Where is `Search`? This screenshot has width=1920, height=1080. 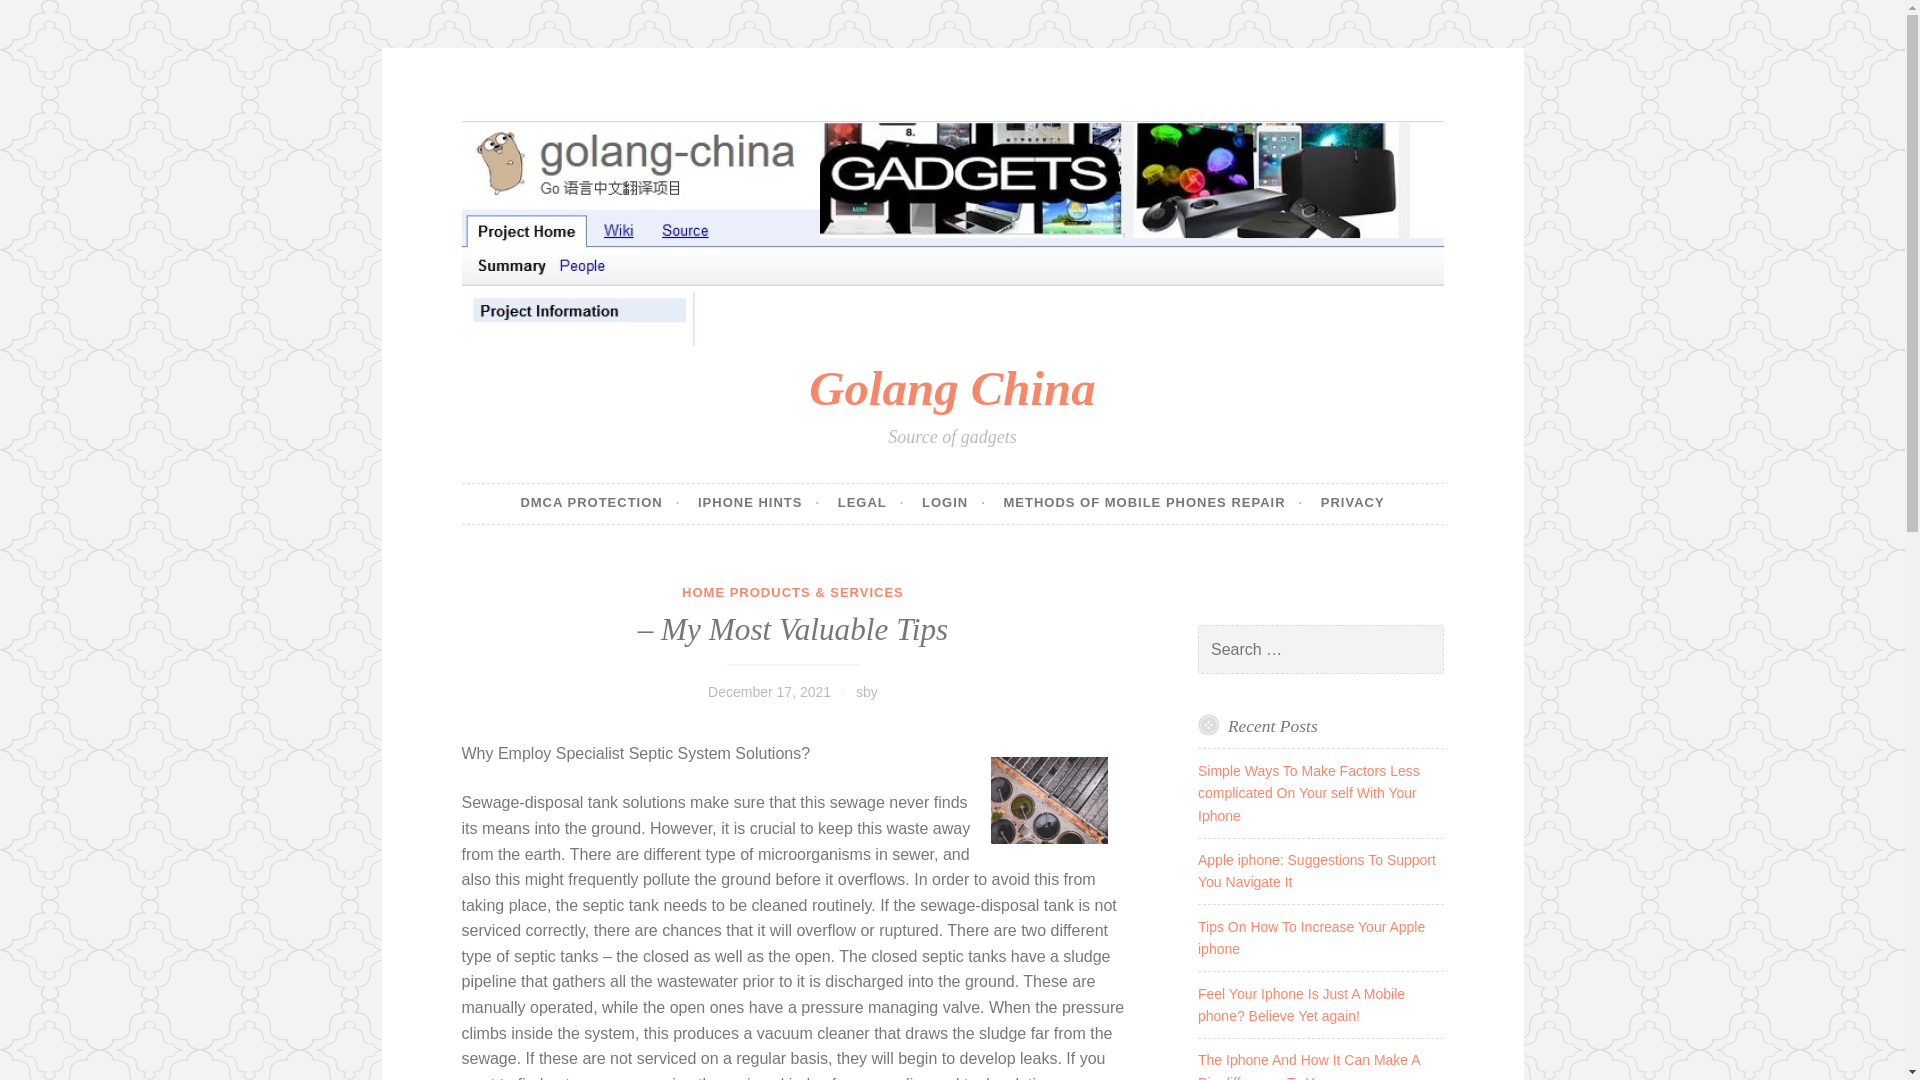
Search is located at coordinates (44, 18).